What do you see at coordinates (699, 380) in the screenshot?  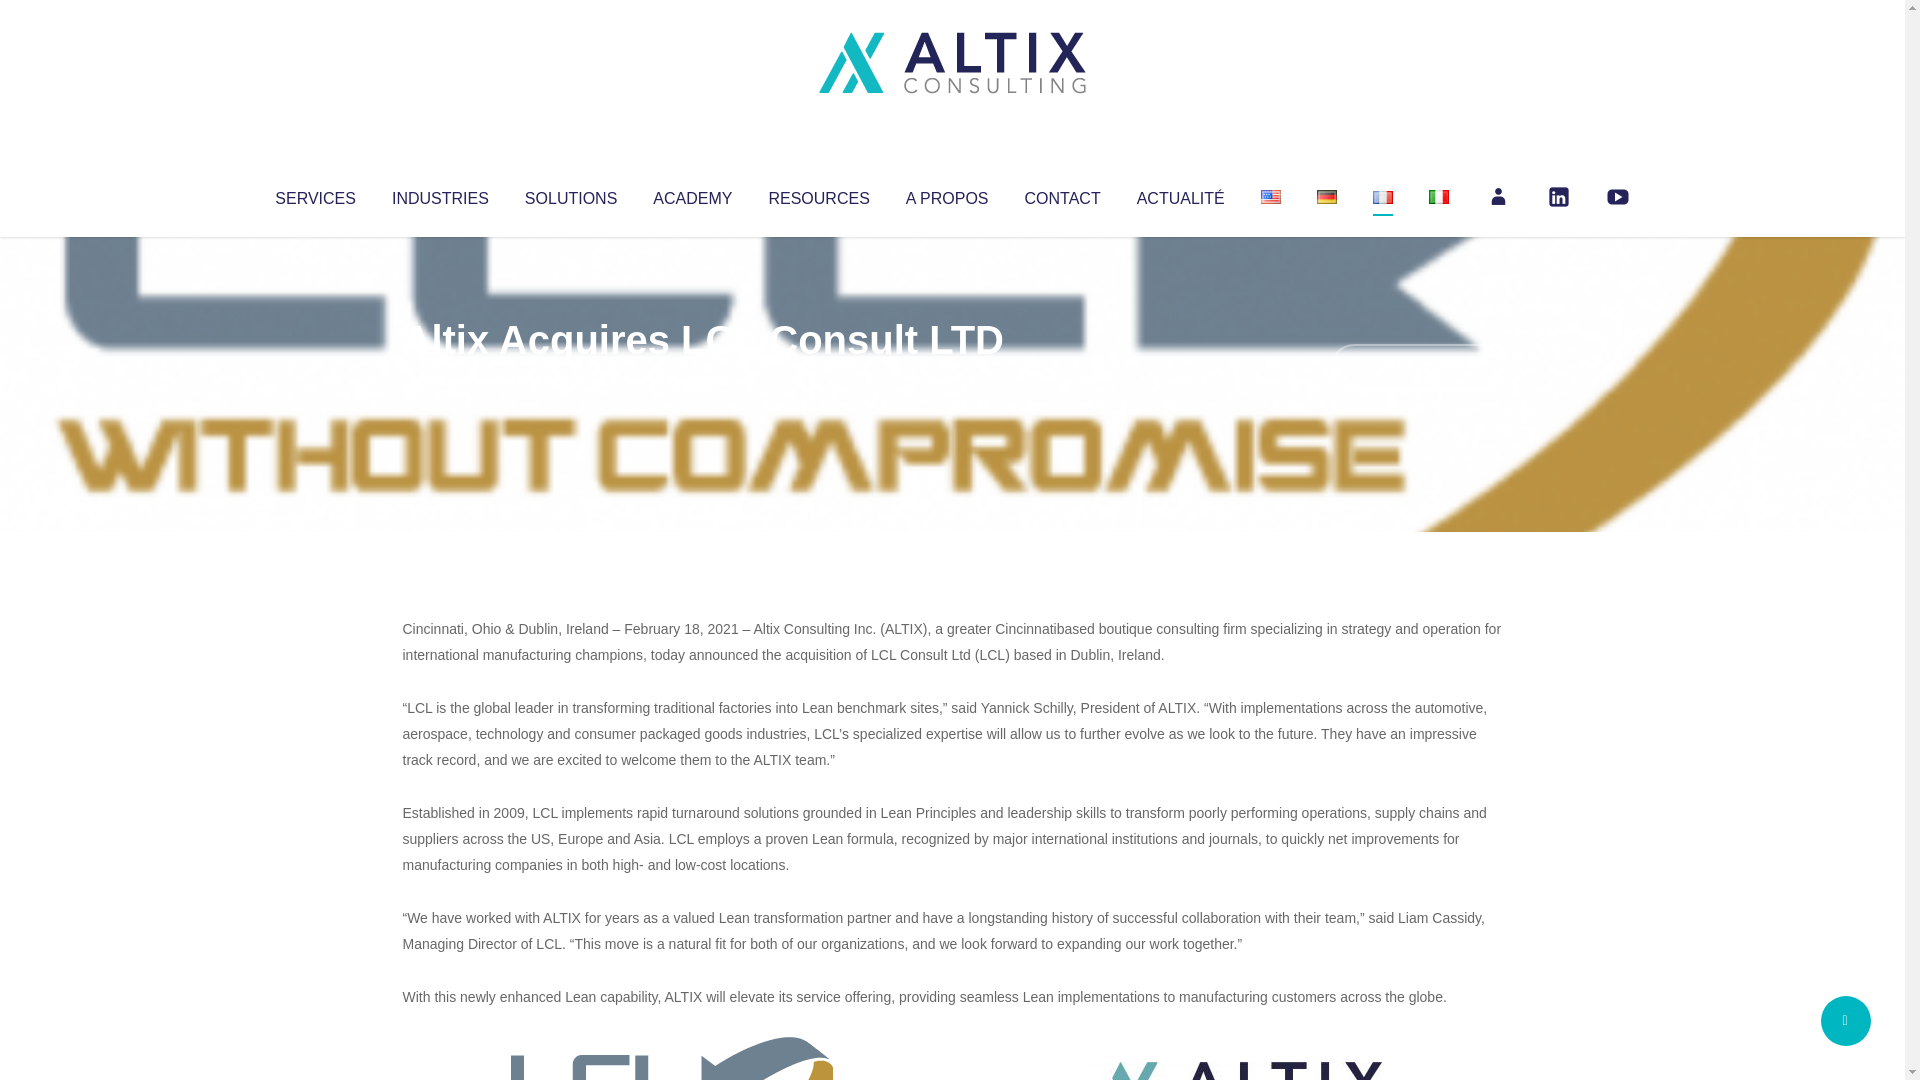 I see `Uncategorized` at bounding box center [699, 380].